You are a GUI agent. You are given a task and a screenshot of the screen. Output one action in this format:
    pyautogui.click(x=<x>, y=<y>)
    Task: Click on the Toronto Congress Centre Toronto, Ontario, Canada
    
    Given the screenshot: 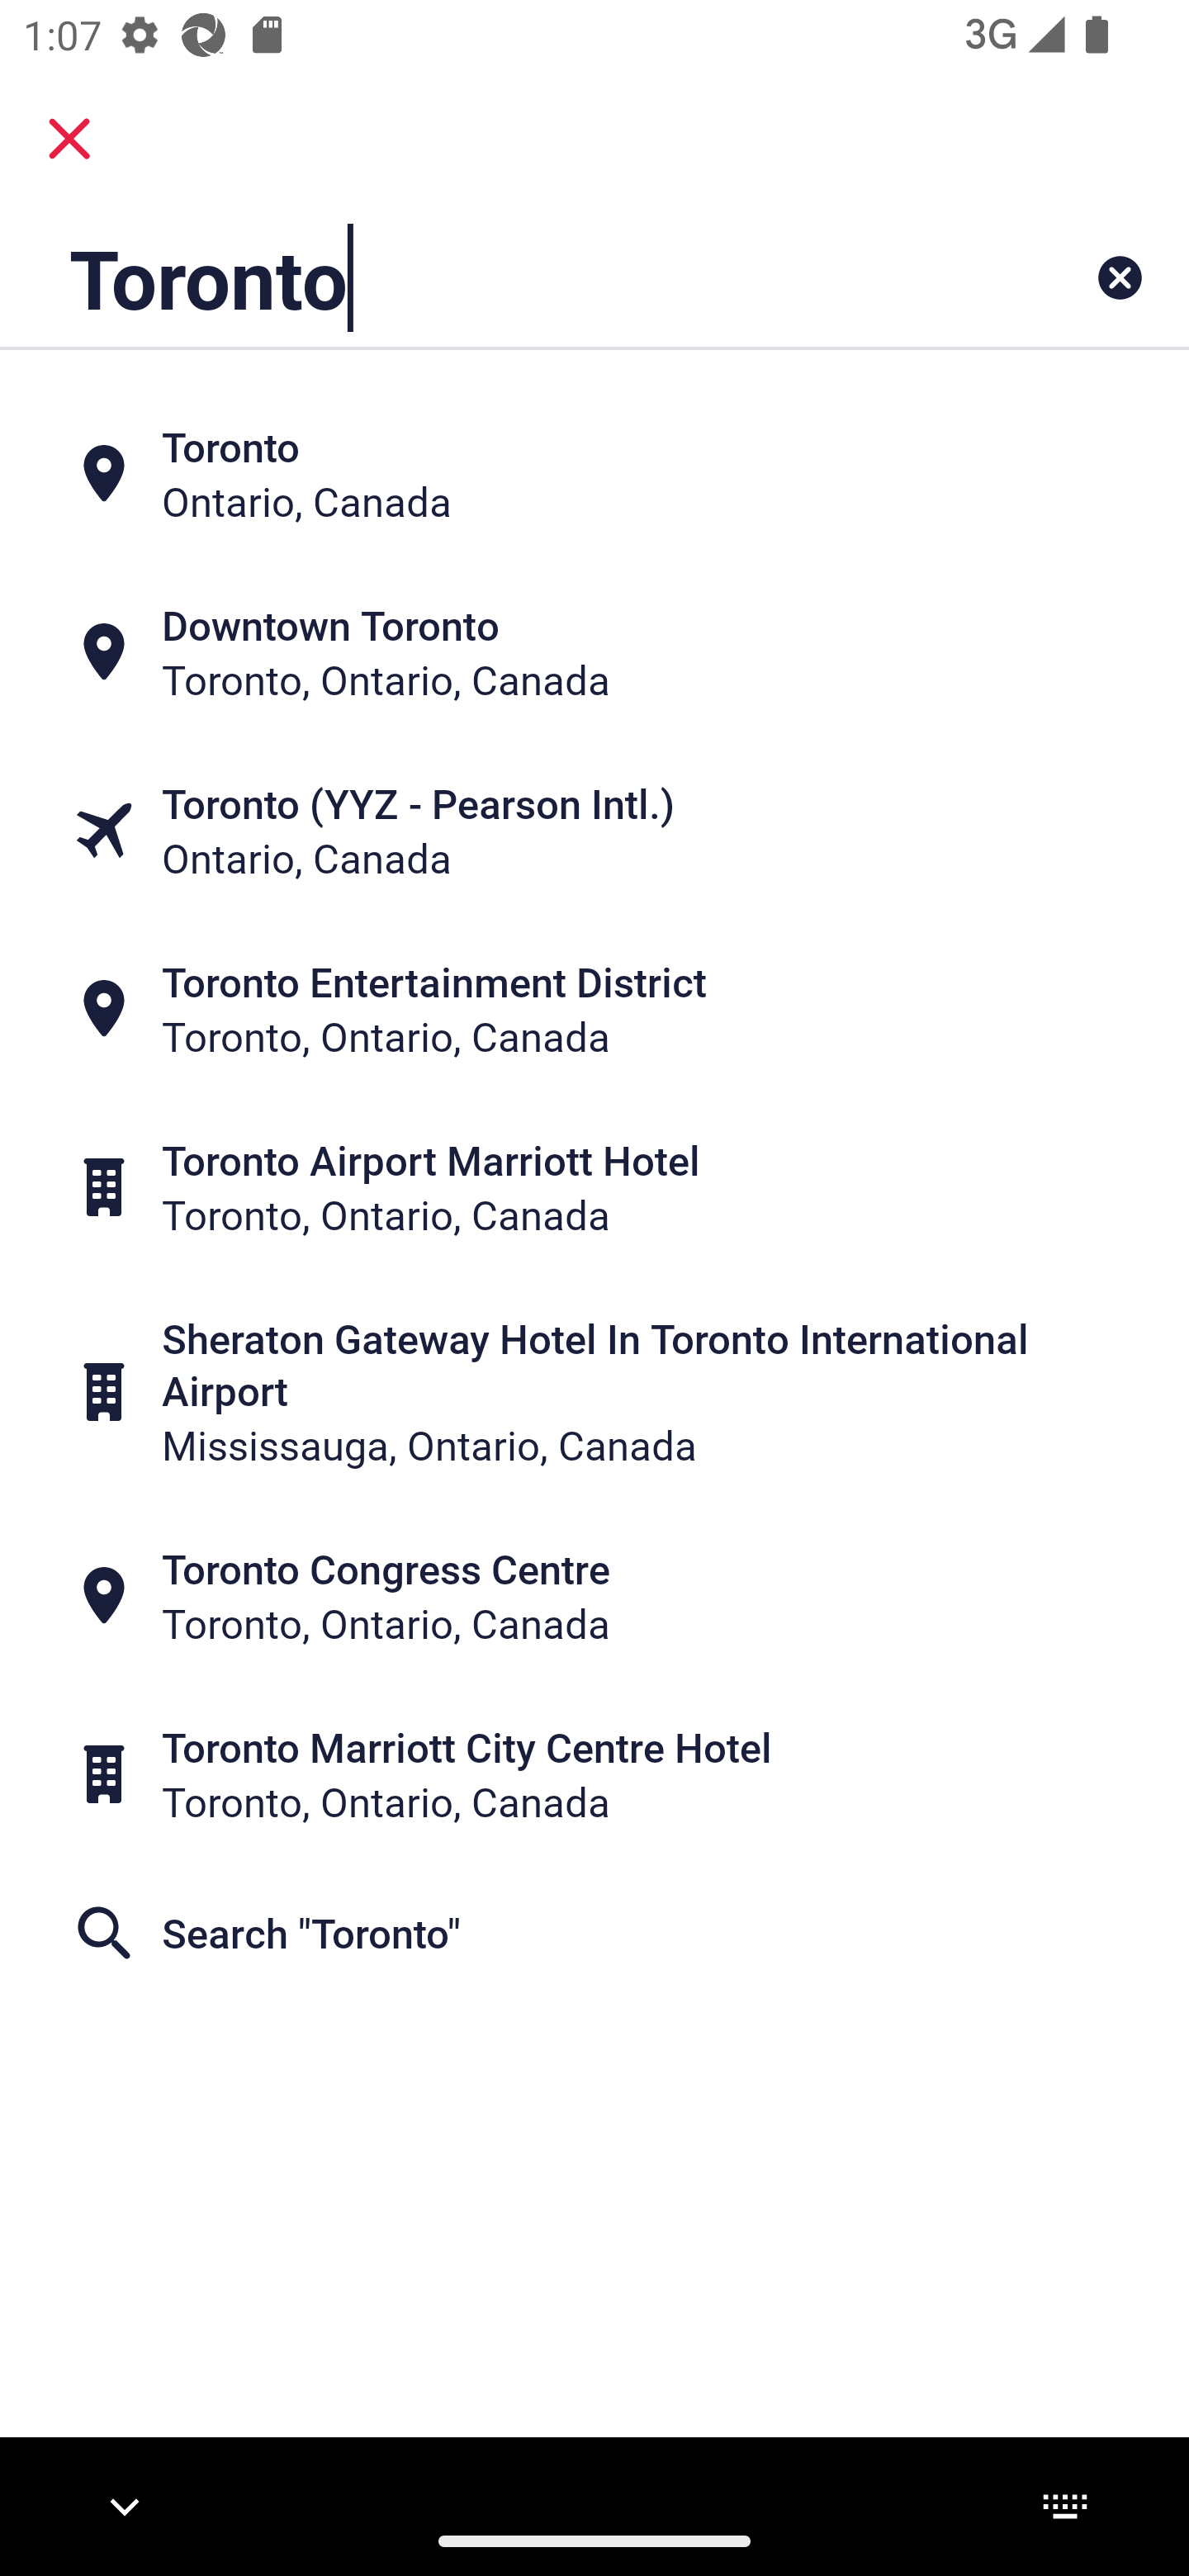 What is the action you would take?
    pyautogui.click(x=594, y=1595)
    